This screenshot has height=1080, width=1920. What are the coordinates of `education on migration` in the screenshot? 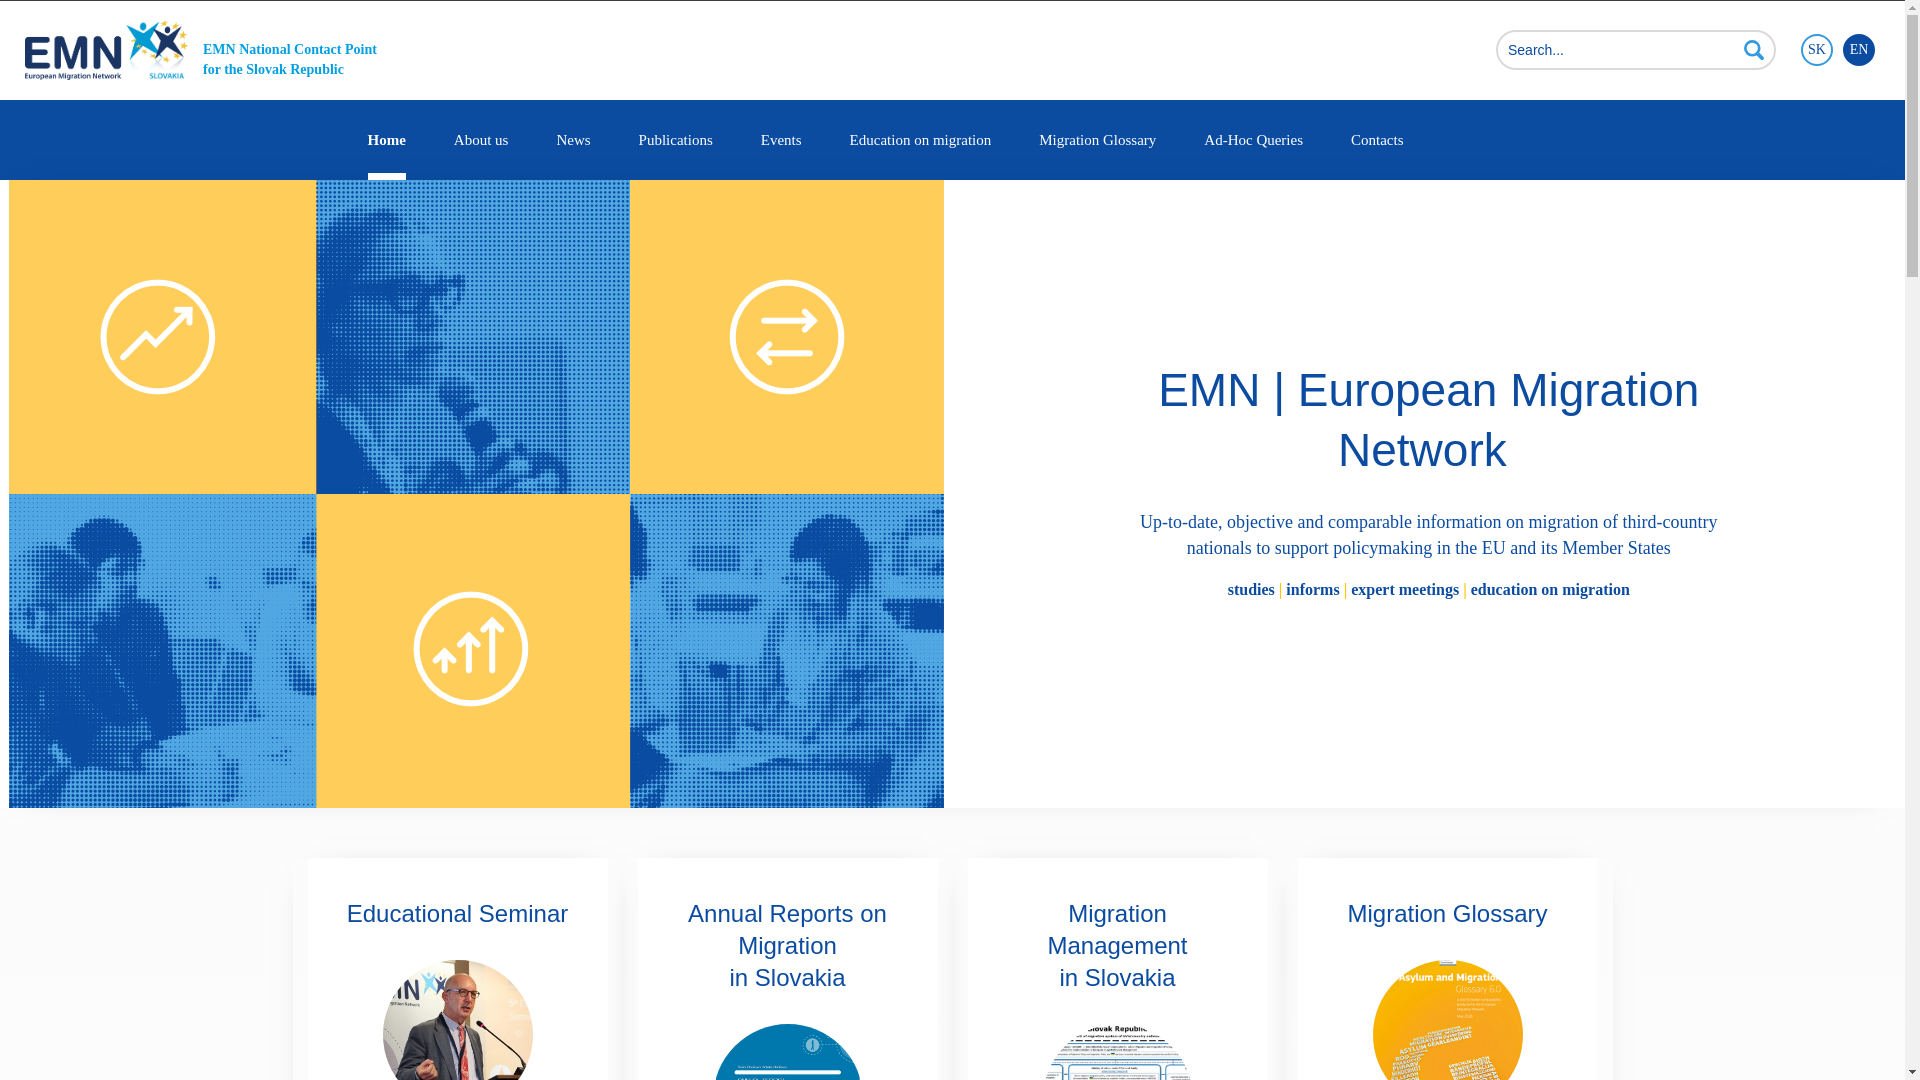 It's located at (1550, 590).